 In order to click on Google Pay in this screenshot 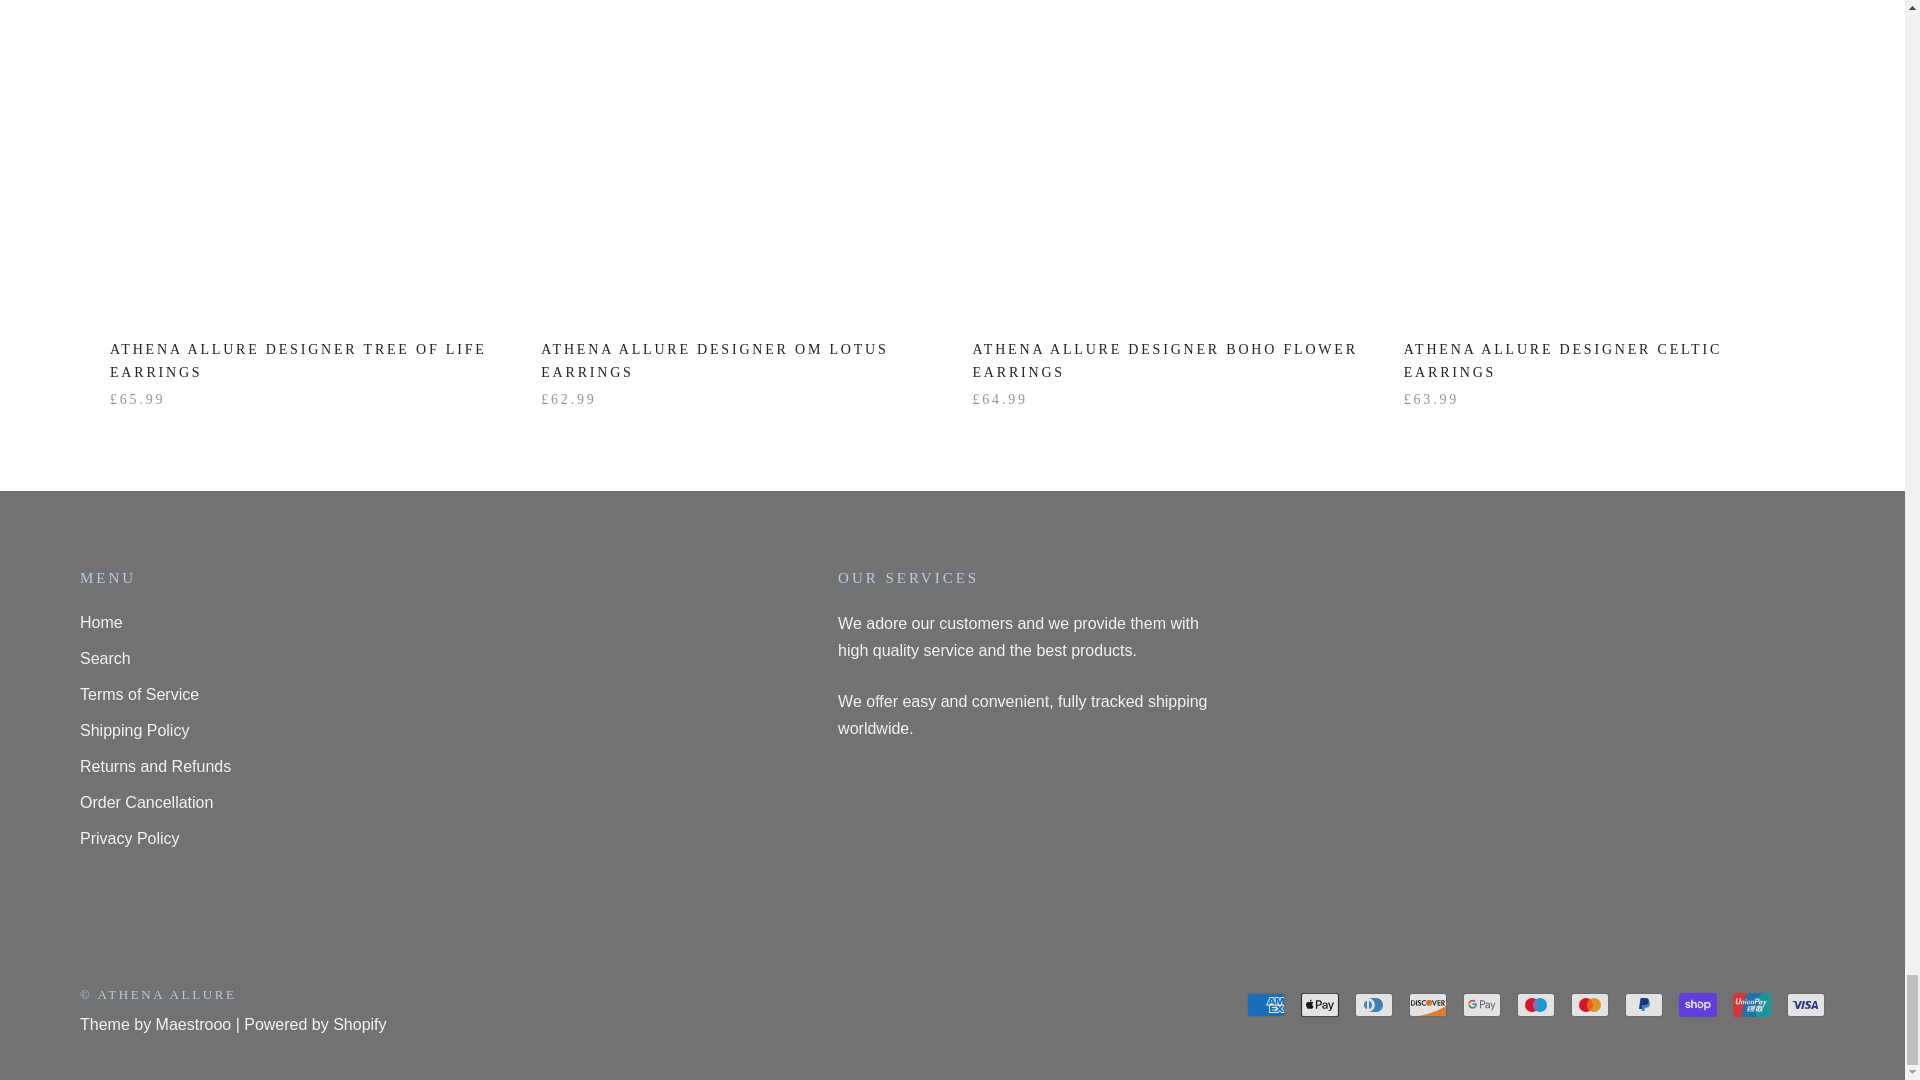, I will do `click(1482, 1004)`.